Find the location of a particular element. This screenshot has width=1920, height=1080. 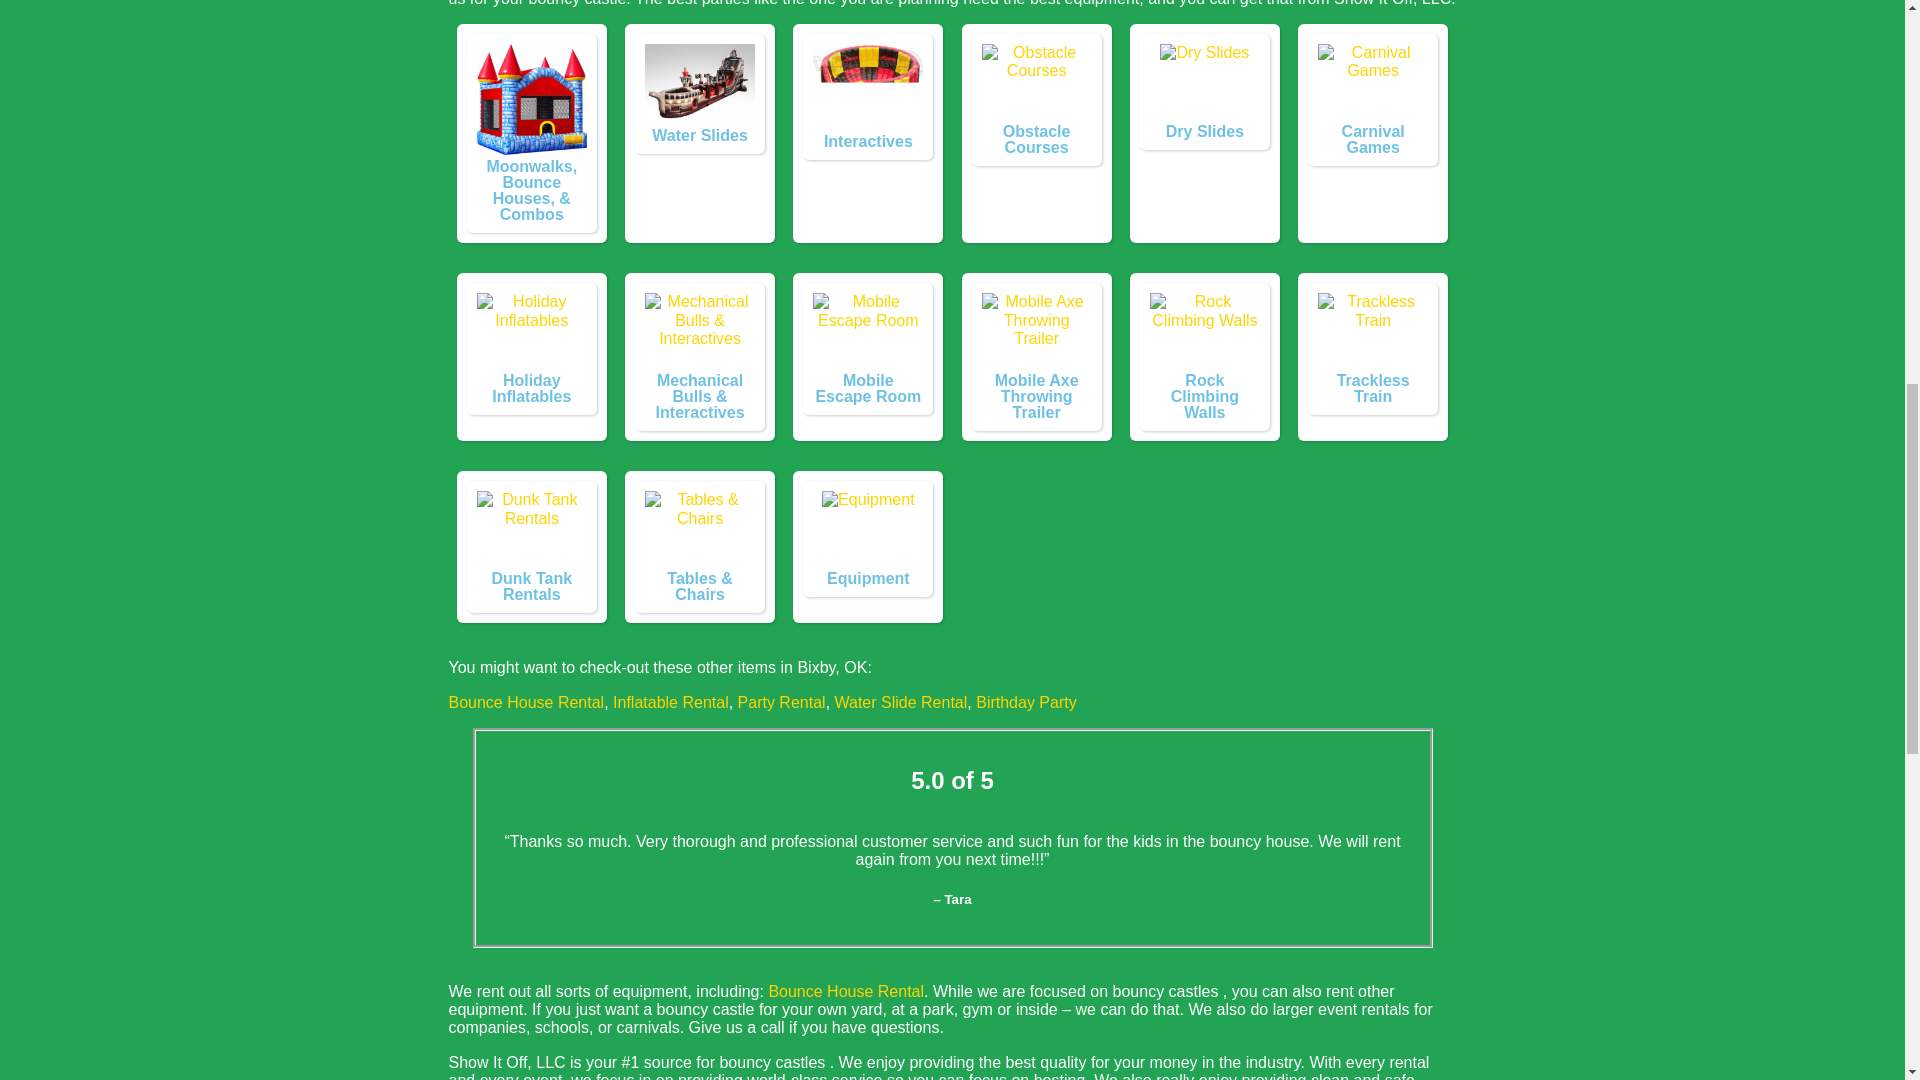

Interactives is located at coordinates (868, 86).